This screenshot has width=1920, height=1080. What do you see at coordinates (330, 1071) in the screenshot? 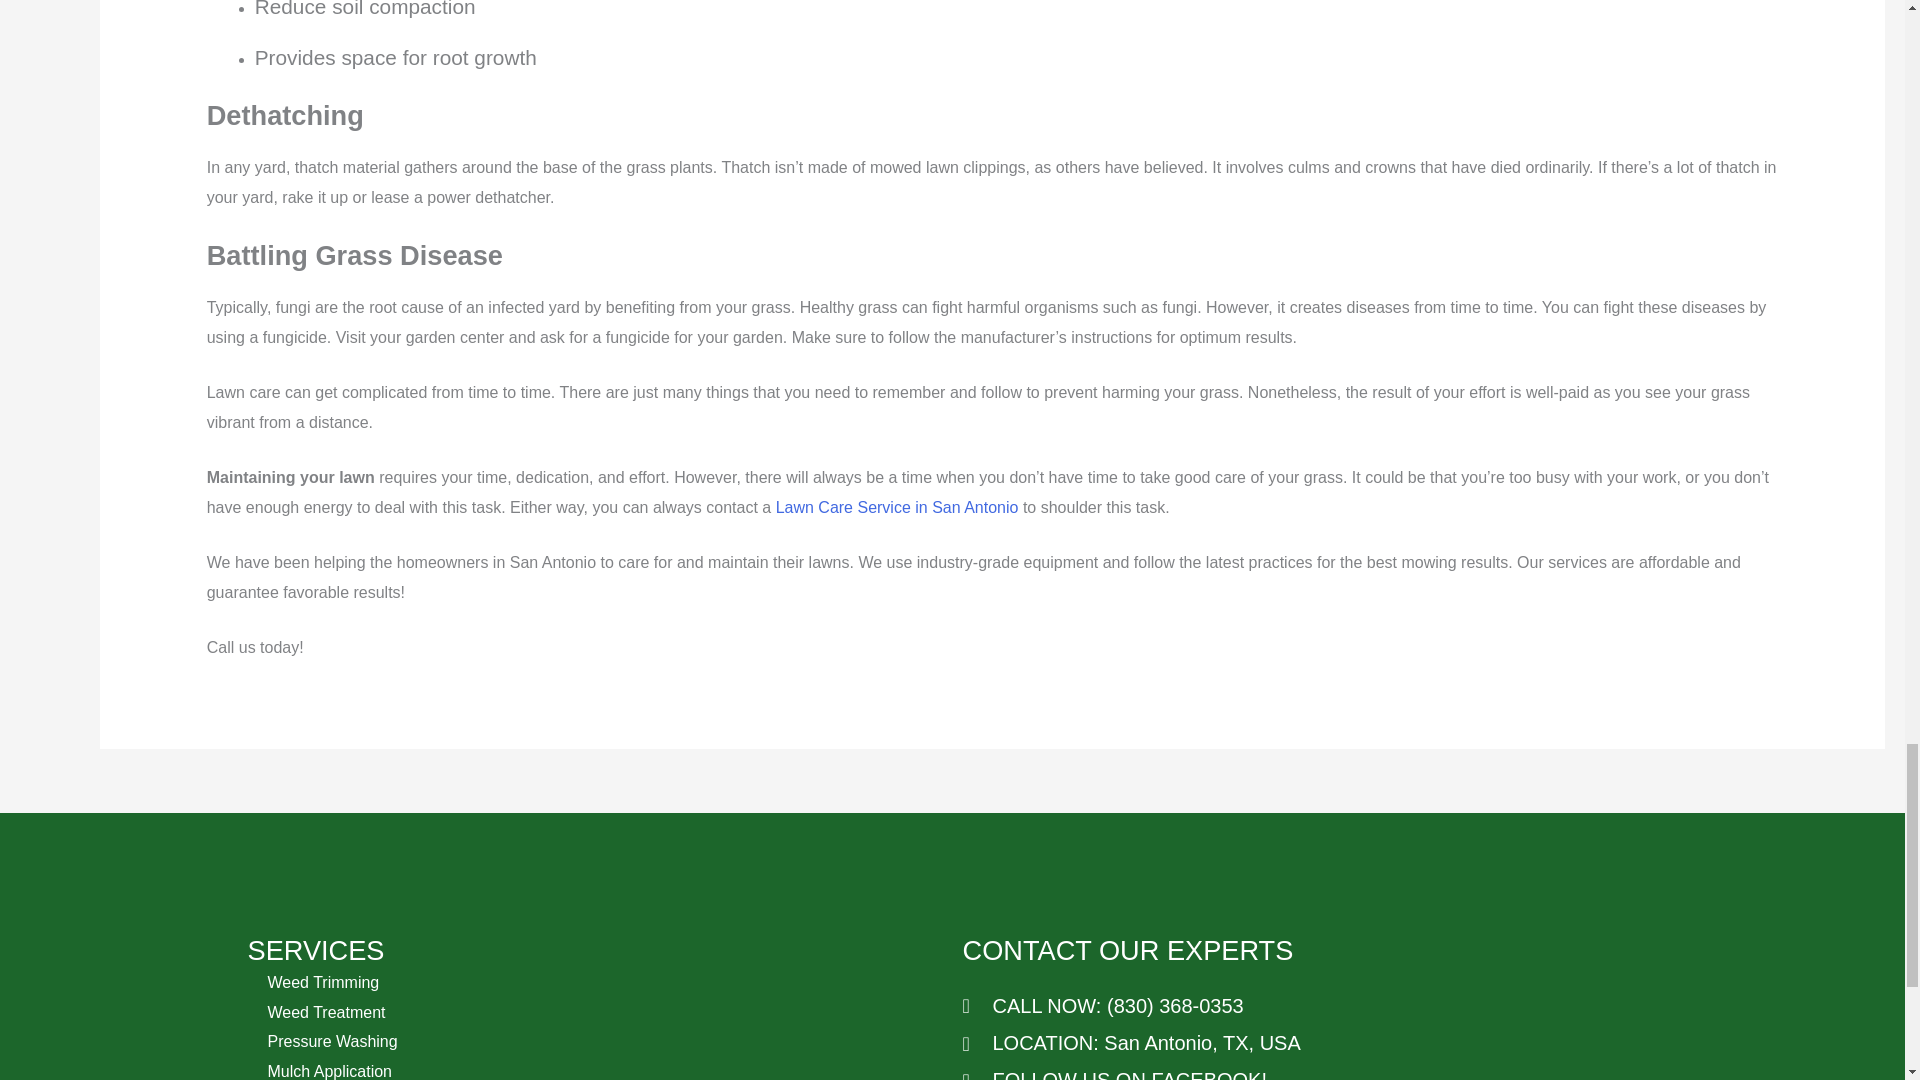
I see `Mulch Application` at bounding box center [330, 1071].